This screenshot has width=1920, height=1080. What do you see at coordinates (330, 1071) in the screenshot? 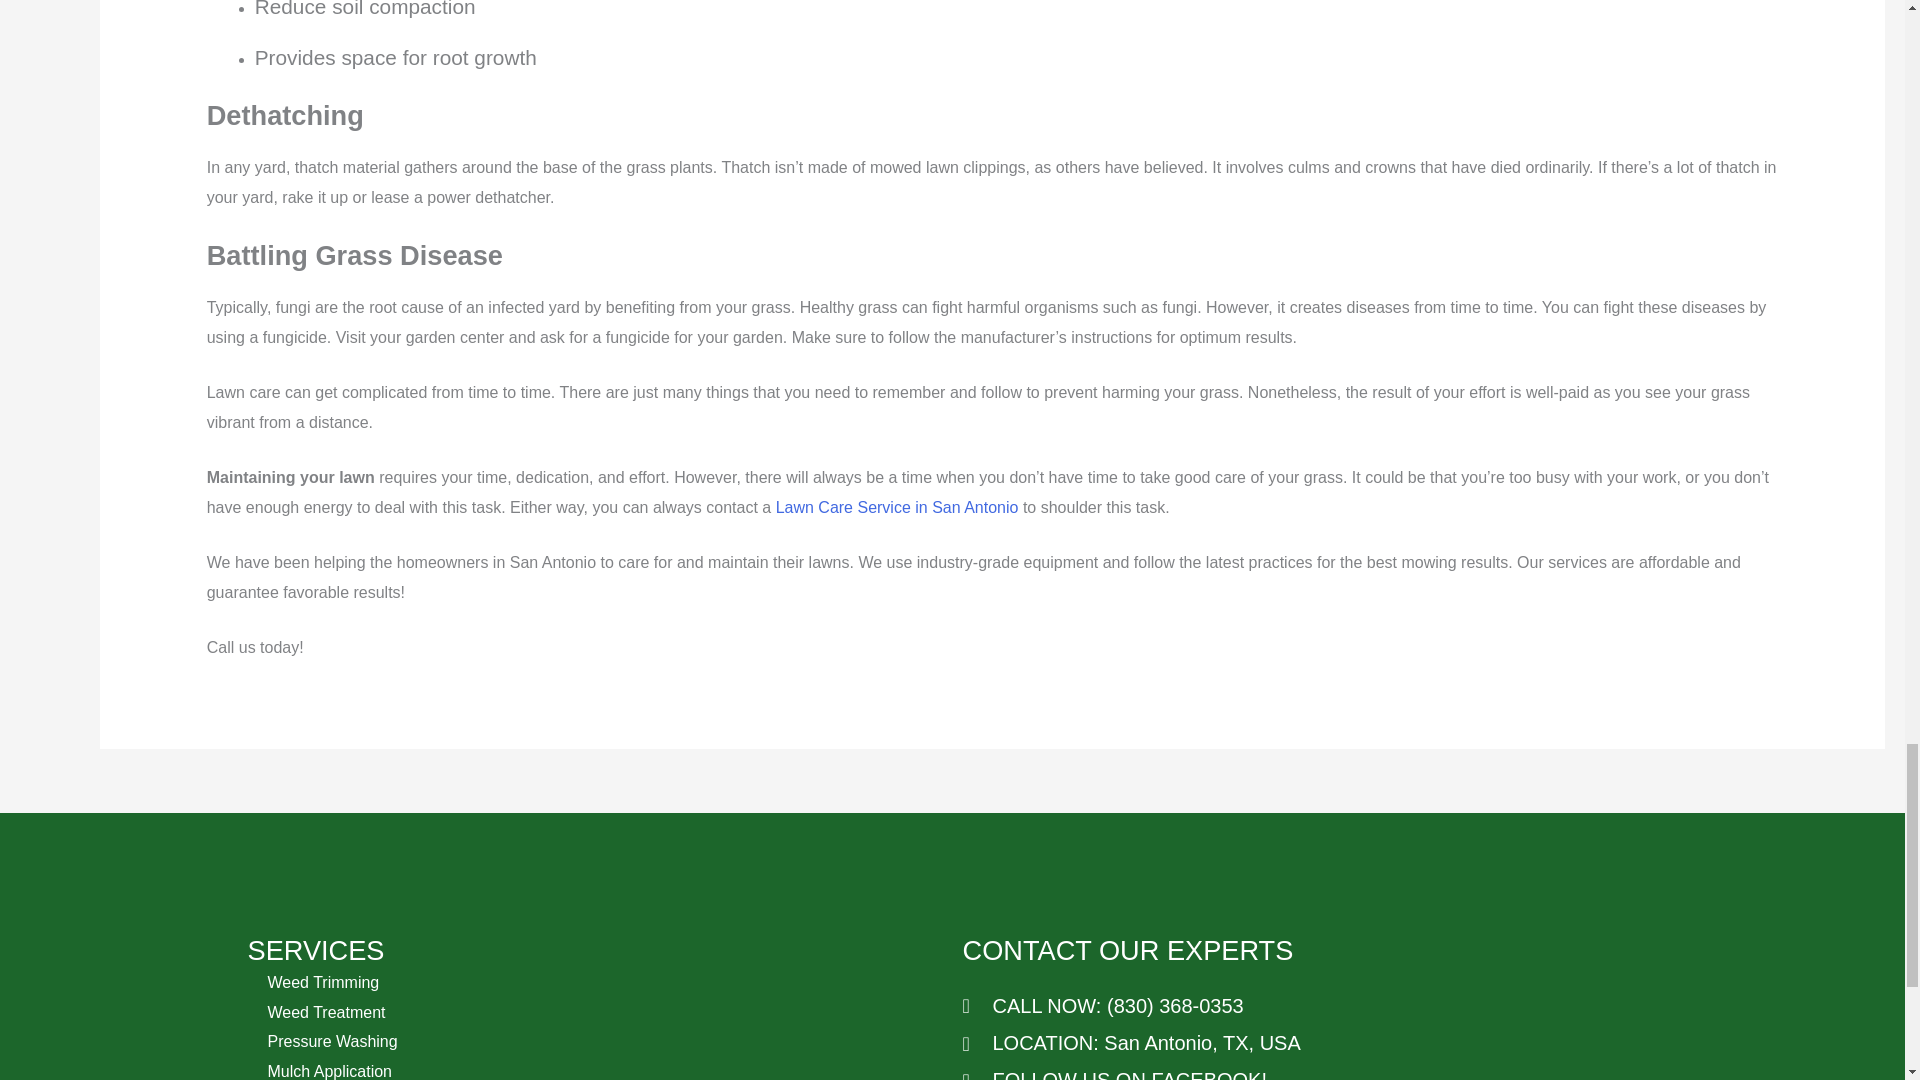
I see `Mulch Application` at bounding box center [330, 1071].